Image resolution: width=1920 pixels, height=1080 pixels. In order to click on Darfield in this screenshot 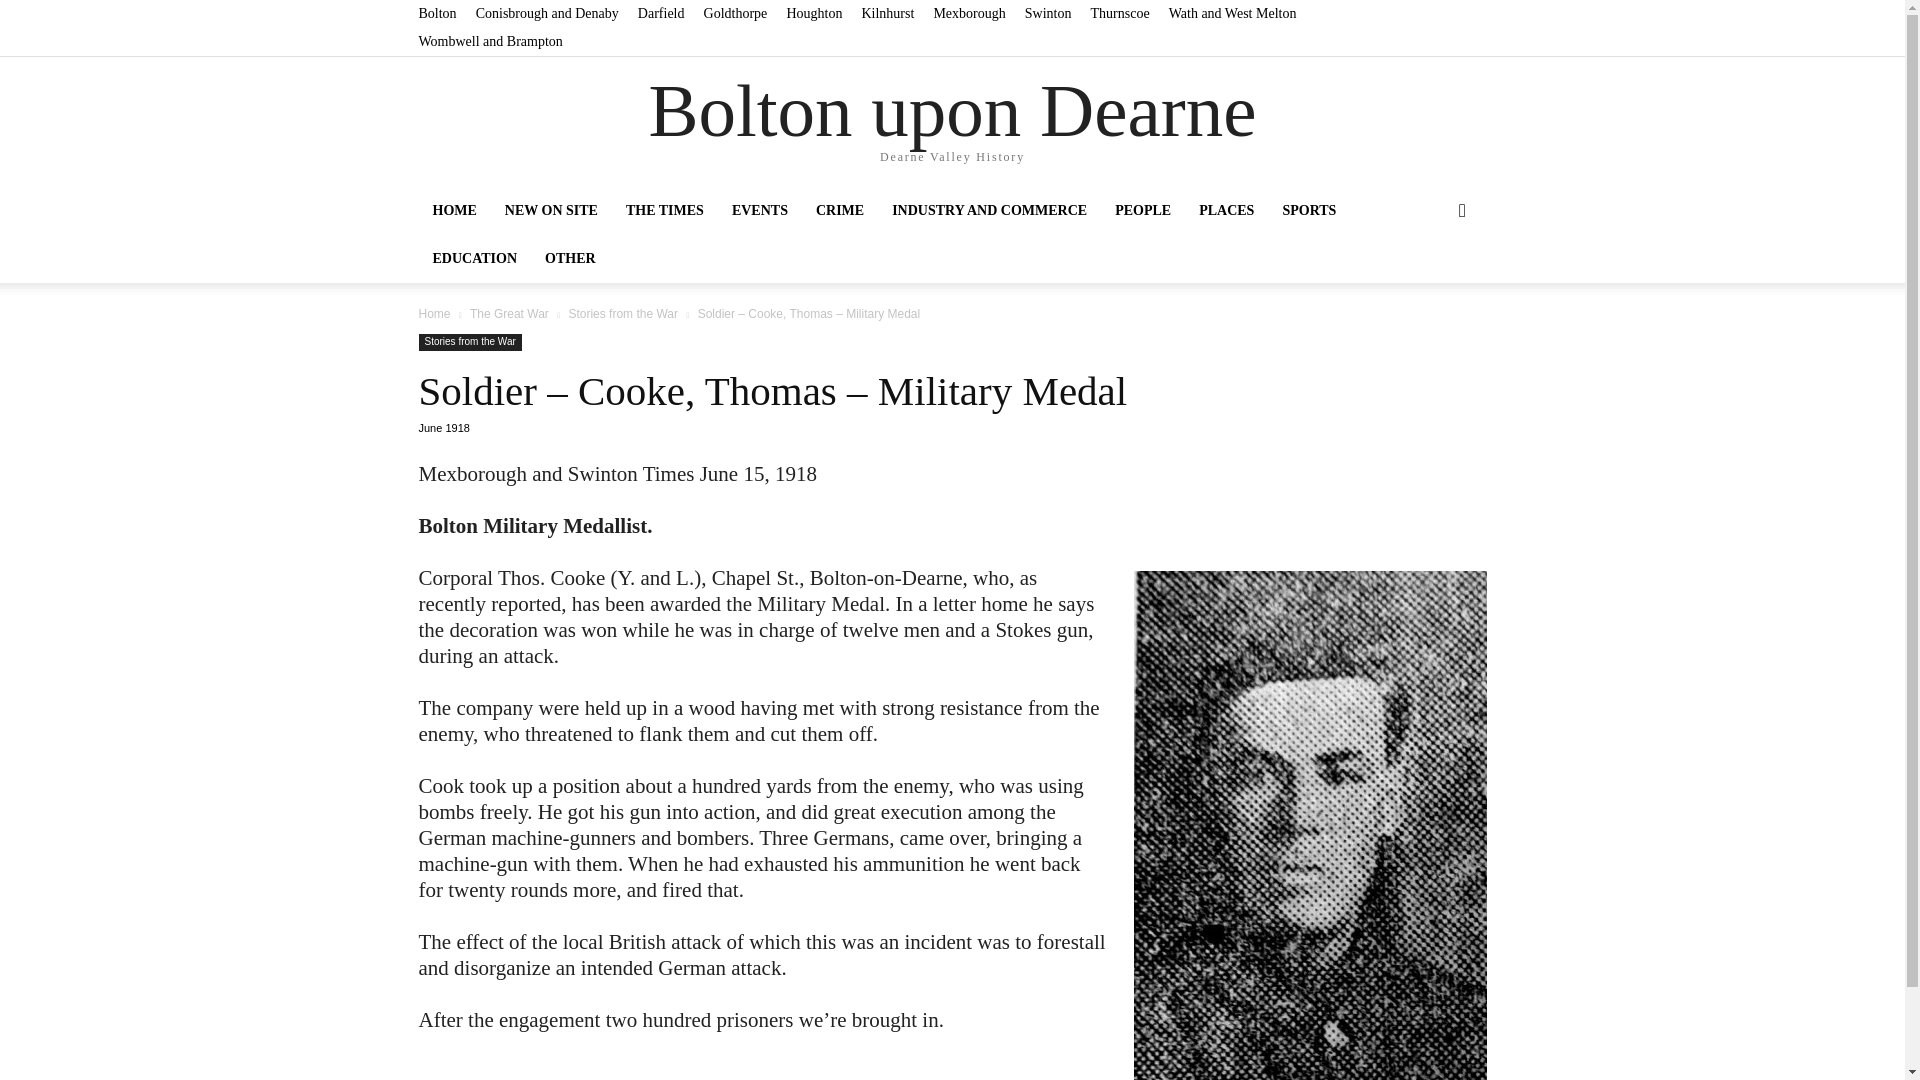, I will do `click(661, 13)`.